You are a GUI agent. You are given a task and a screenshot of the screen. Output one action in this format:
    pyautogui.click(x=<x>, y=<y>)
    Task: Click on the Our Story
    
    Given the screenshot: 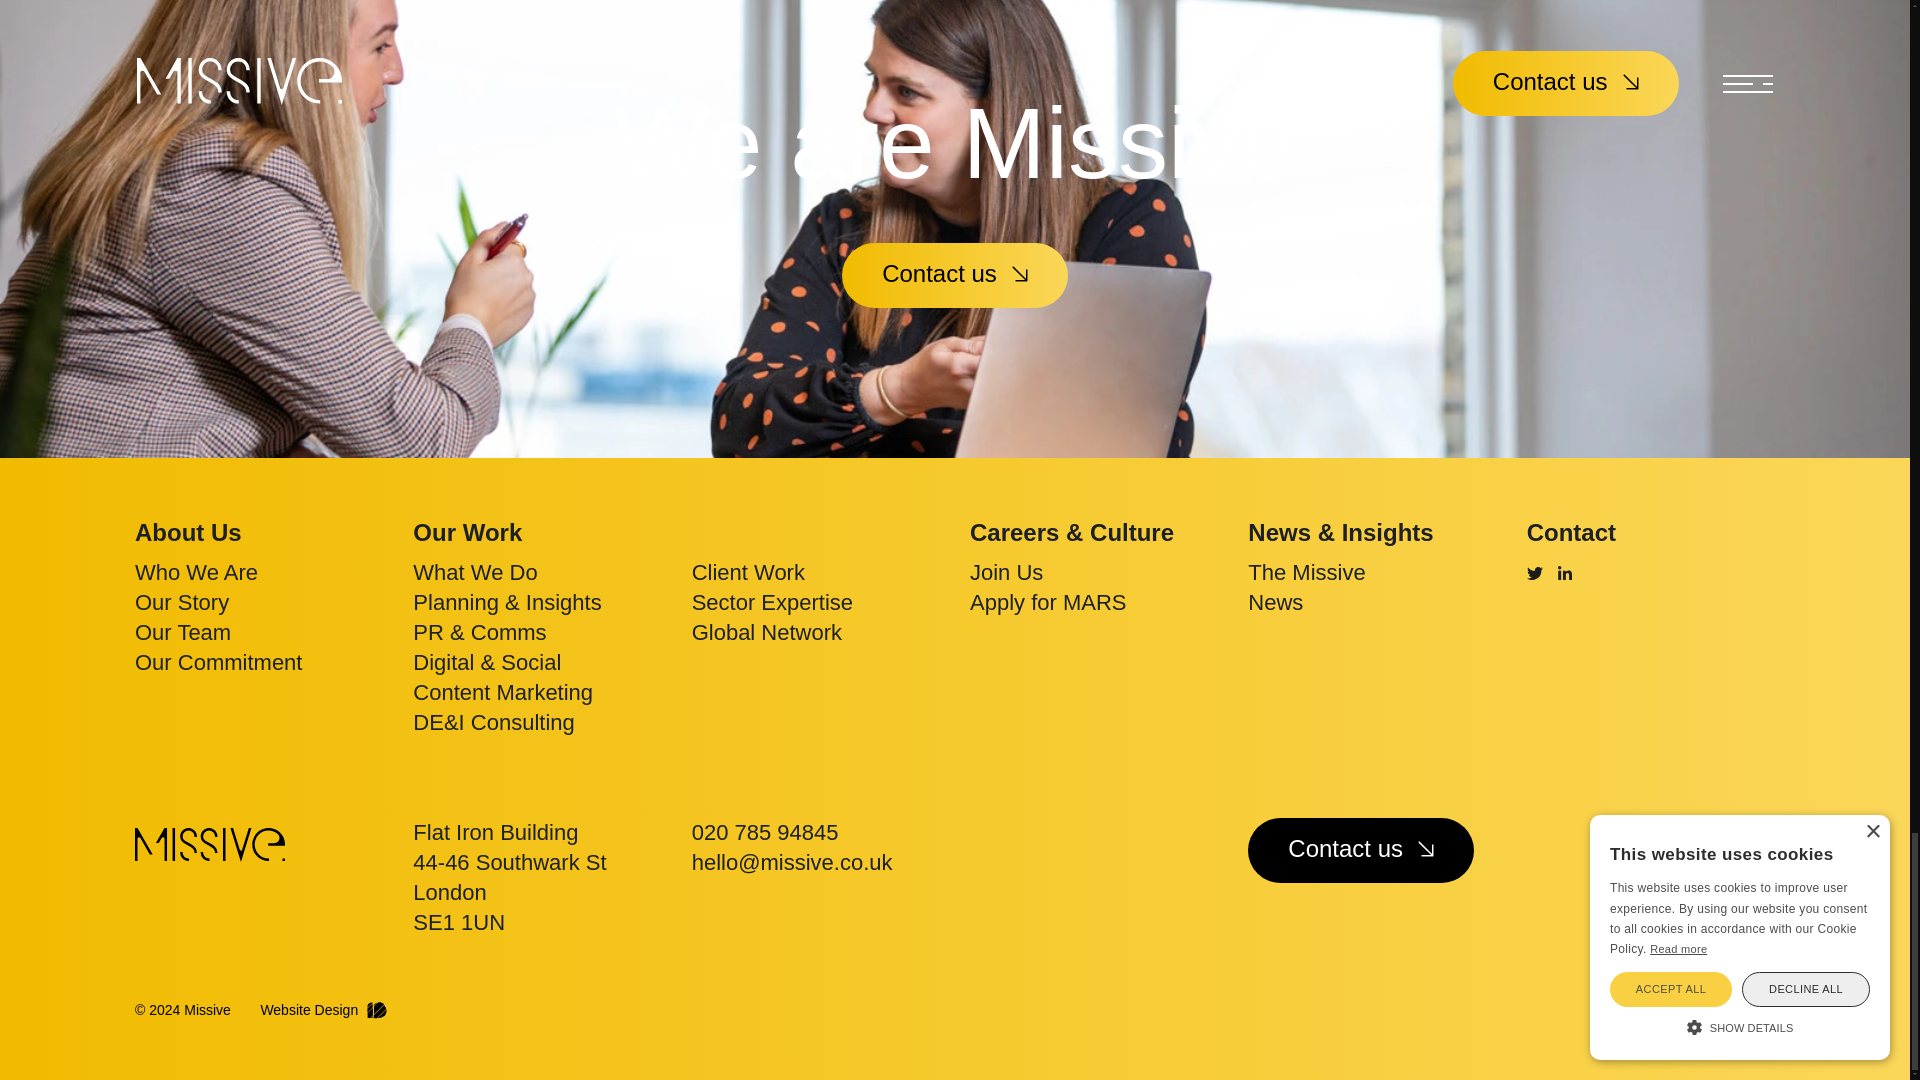 What is the action you would take?
    pyautogui.click(x=181, y=602)
    